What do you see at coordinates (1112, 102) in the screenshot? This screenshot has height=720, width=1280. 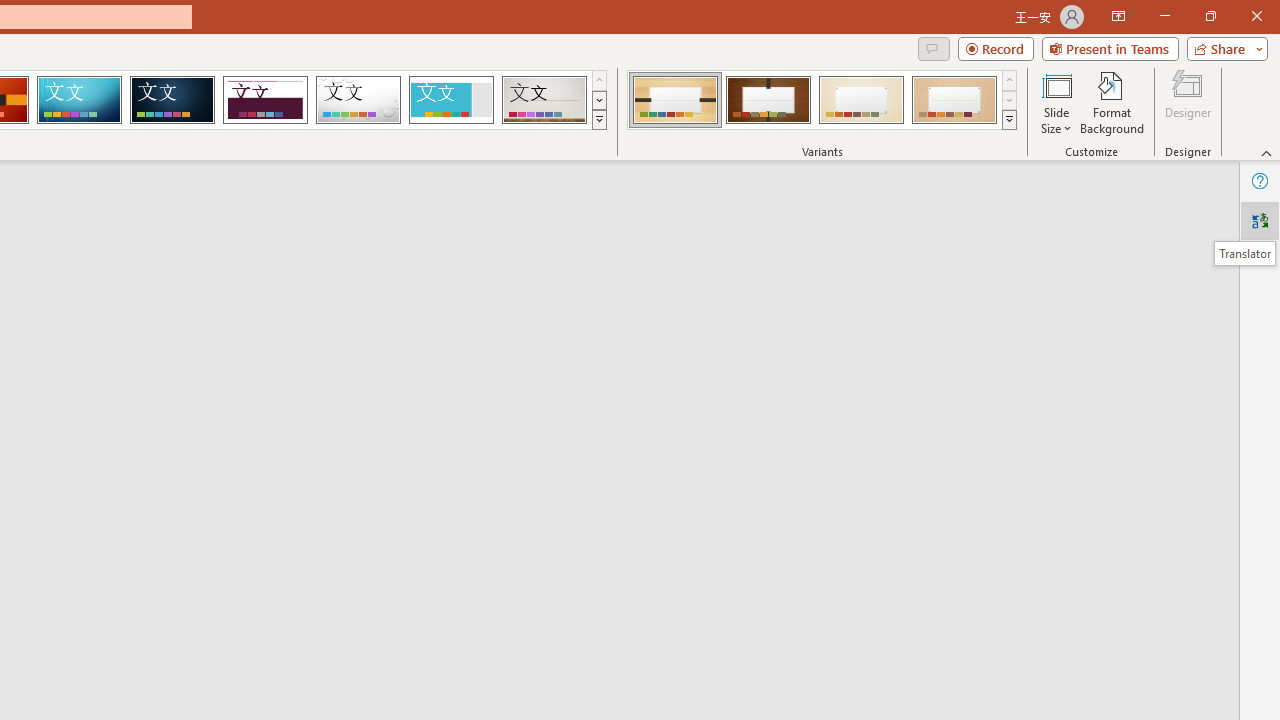 I see `Format Background` at bounding box center [1112, 102].